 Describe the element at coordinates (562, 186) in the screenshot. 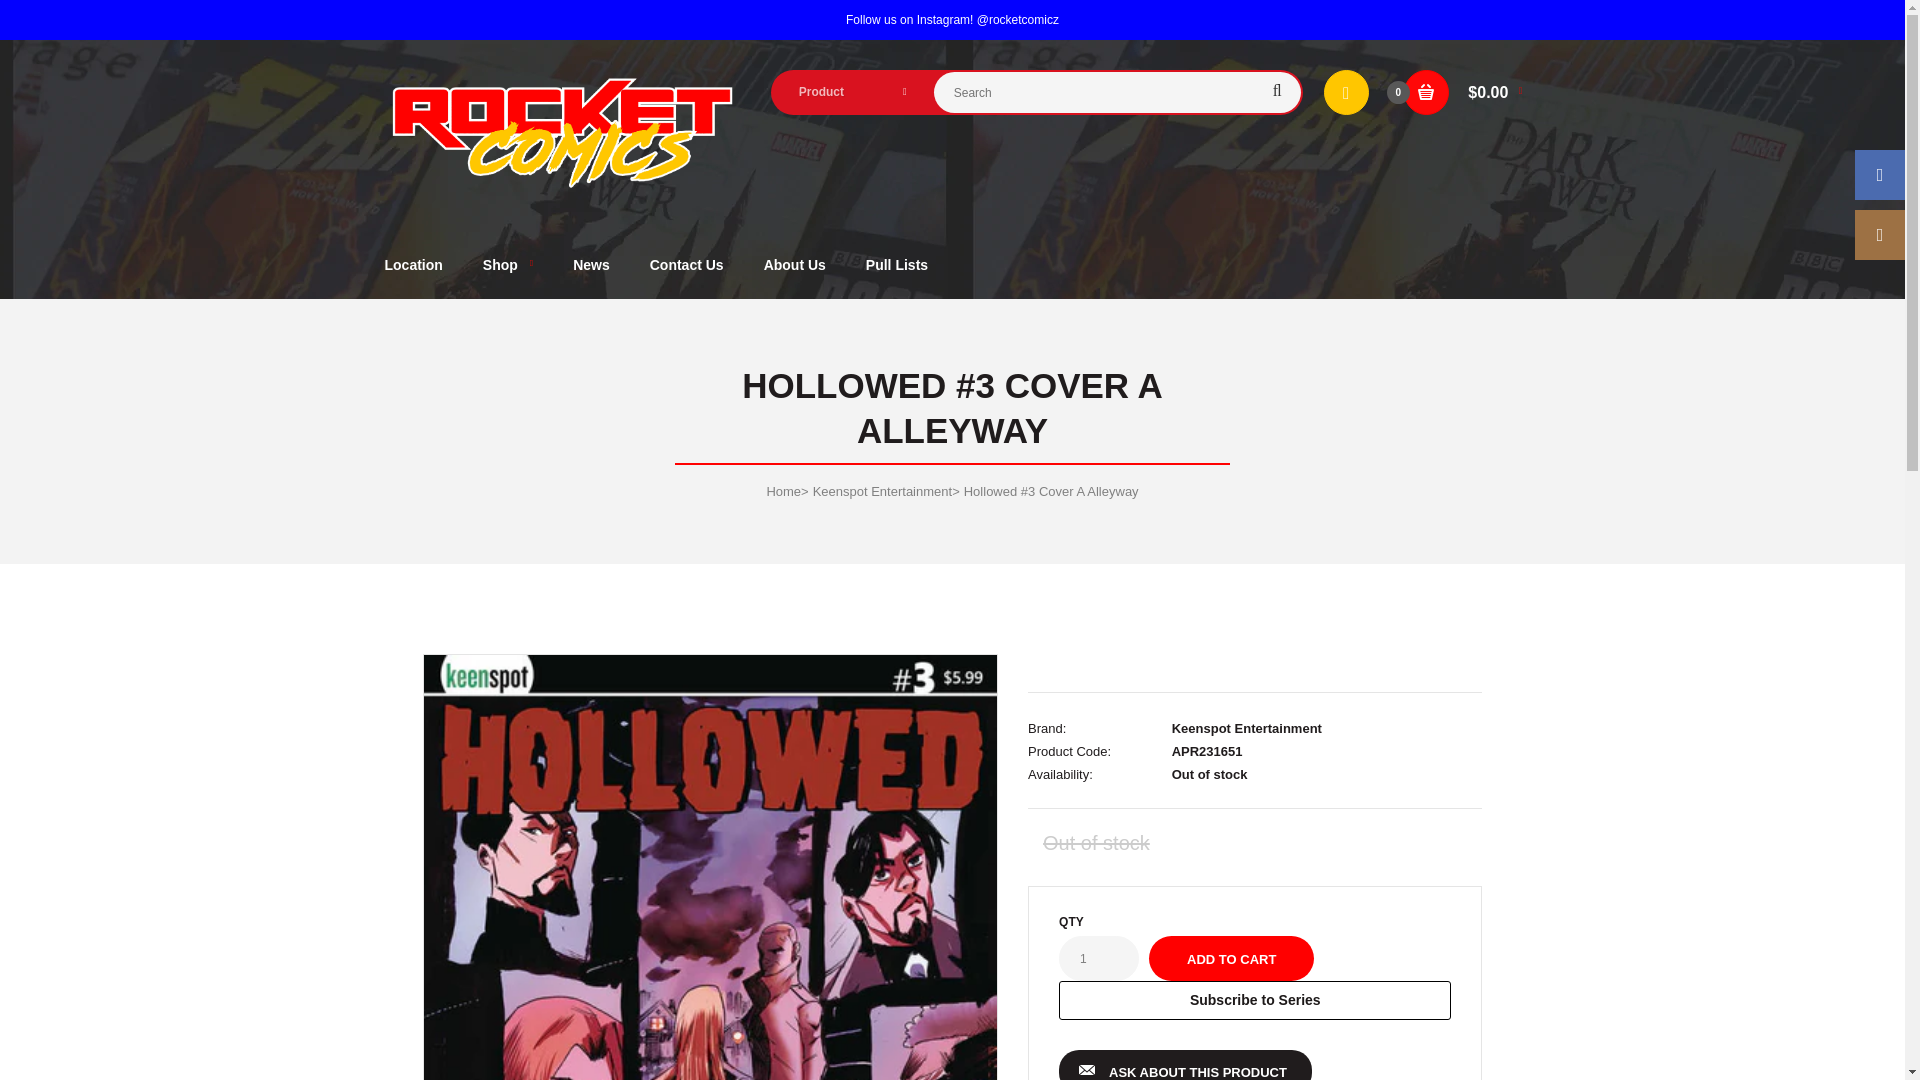

I see `Rocket Comics` at that location.